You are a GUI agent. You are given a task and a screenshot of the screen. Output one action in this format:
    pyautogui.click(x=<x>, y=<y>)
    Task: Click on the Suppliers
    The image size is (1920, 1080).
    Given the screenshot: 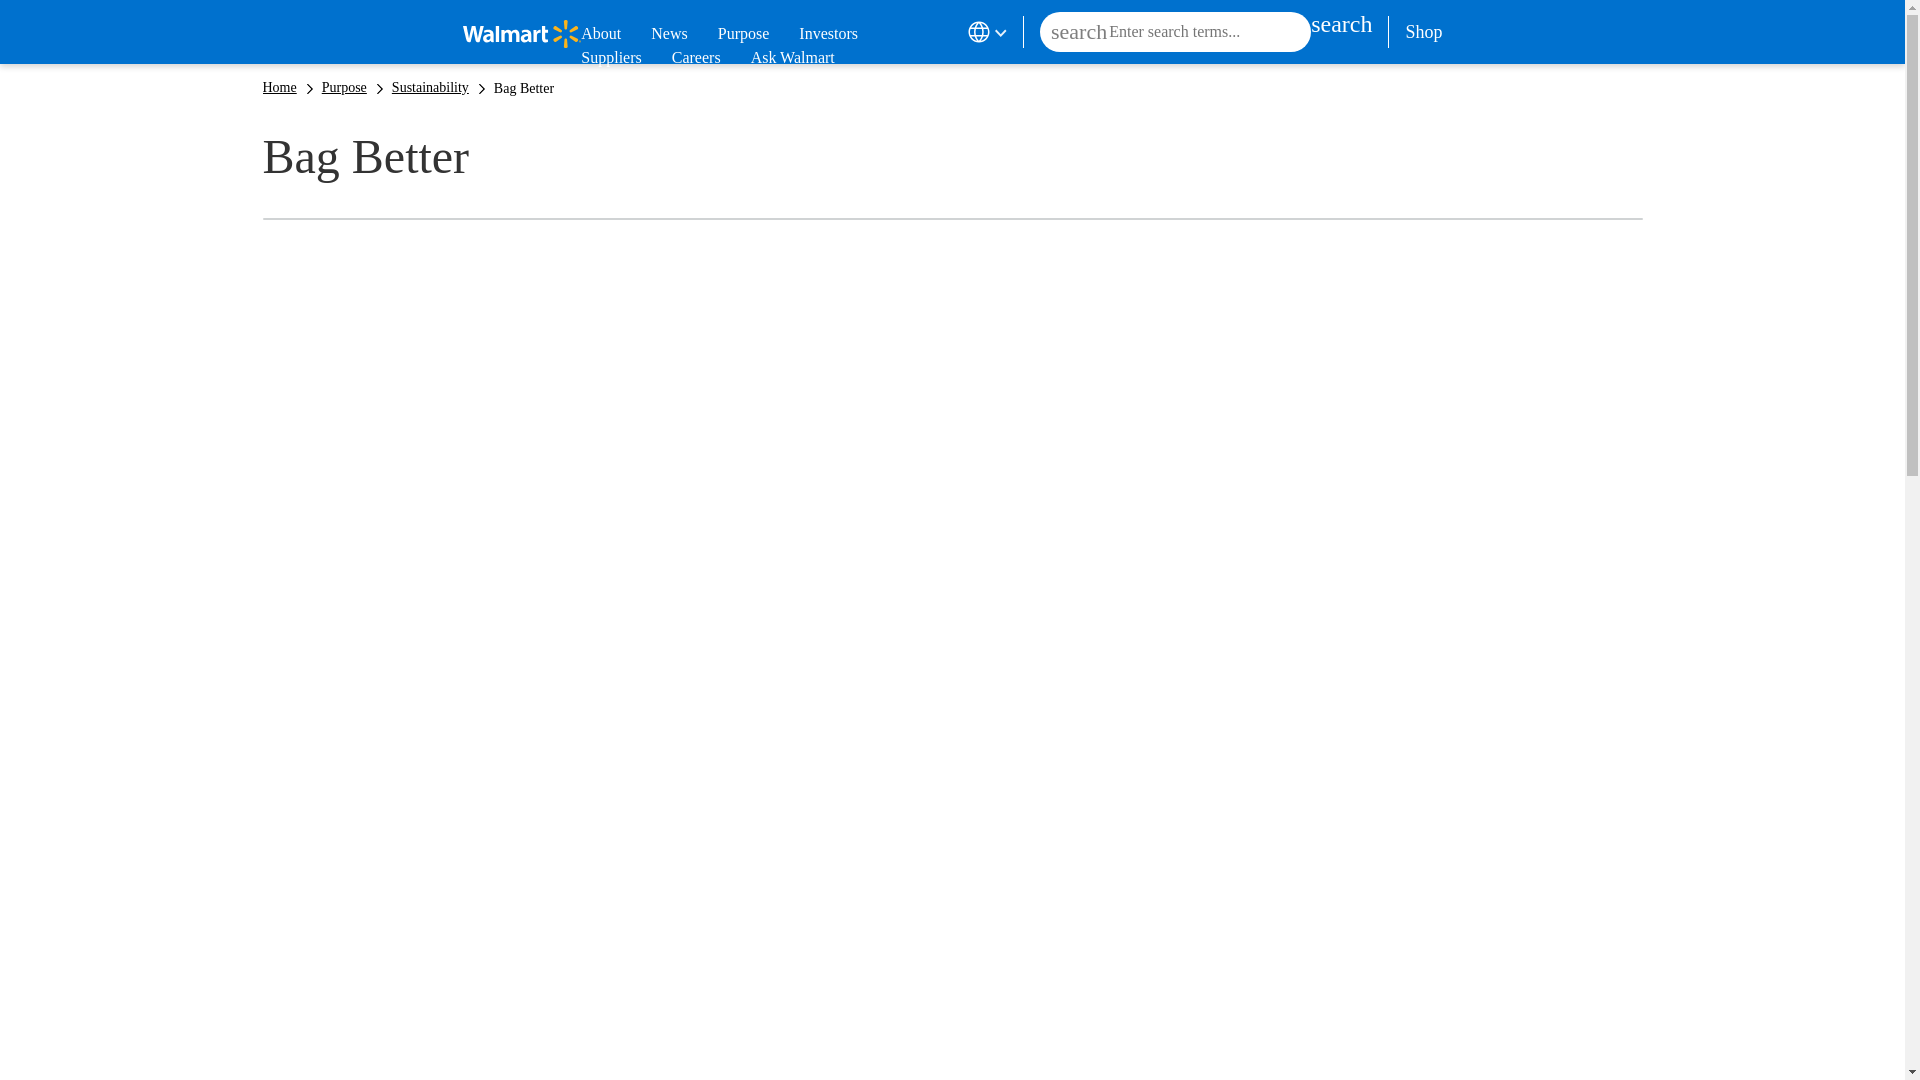 What is the action you would take?
    pyautogui.click(x=611, y=58)
    